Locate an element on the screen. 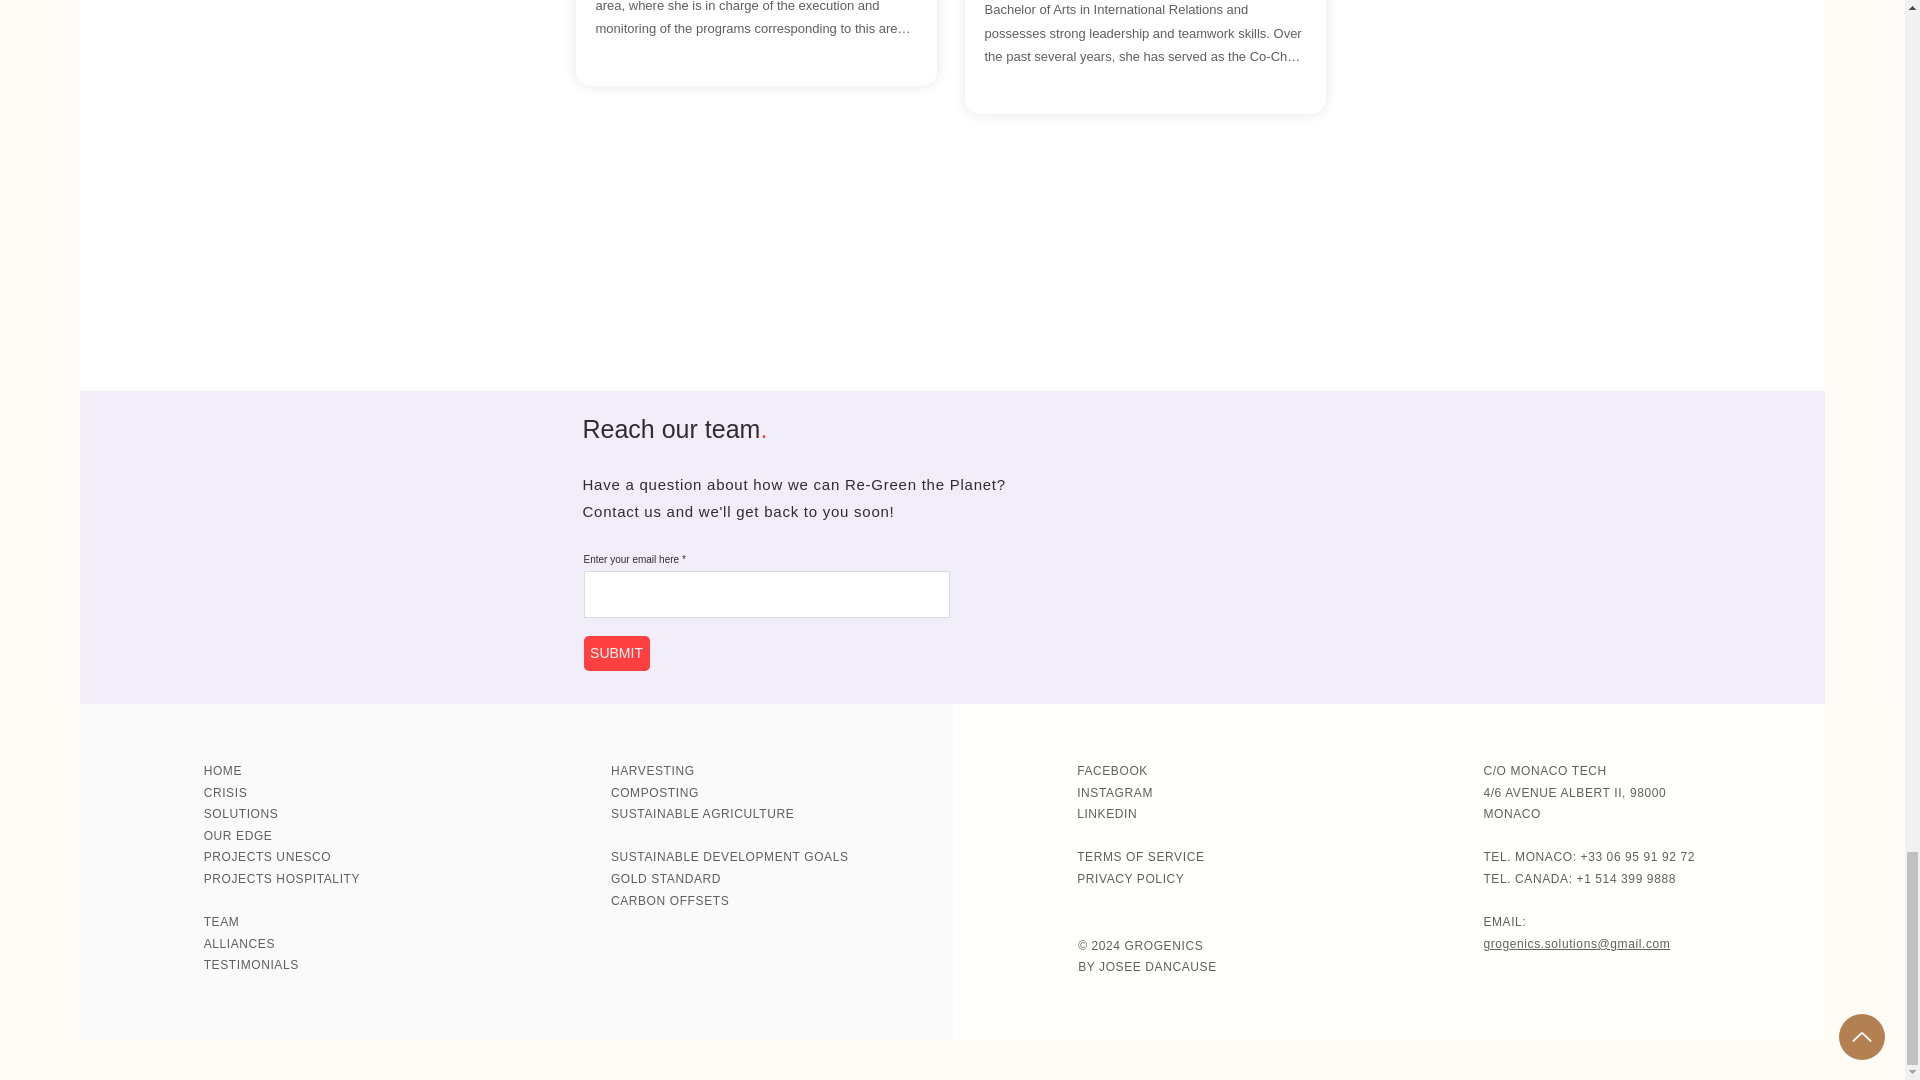 The height and width of the screenshot is (1080, 1920). ALLIANCES is located at coordinates (238, 944).